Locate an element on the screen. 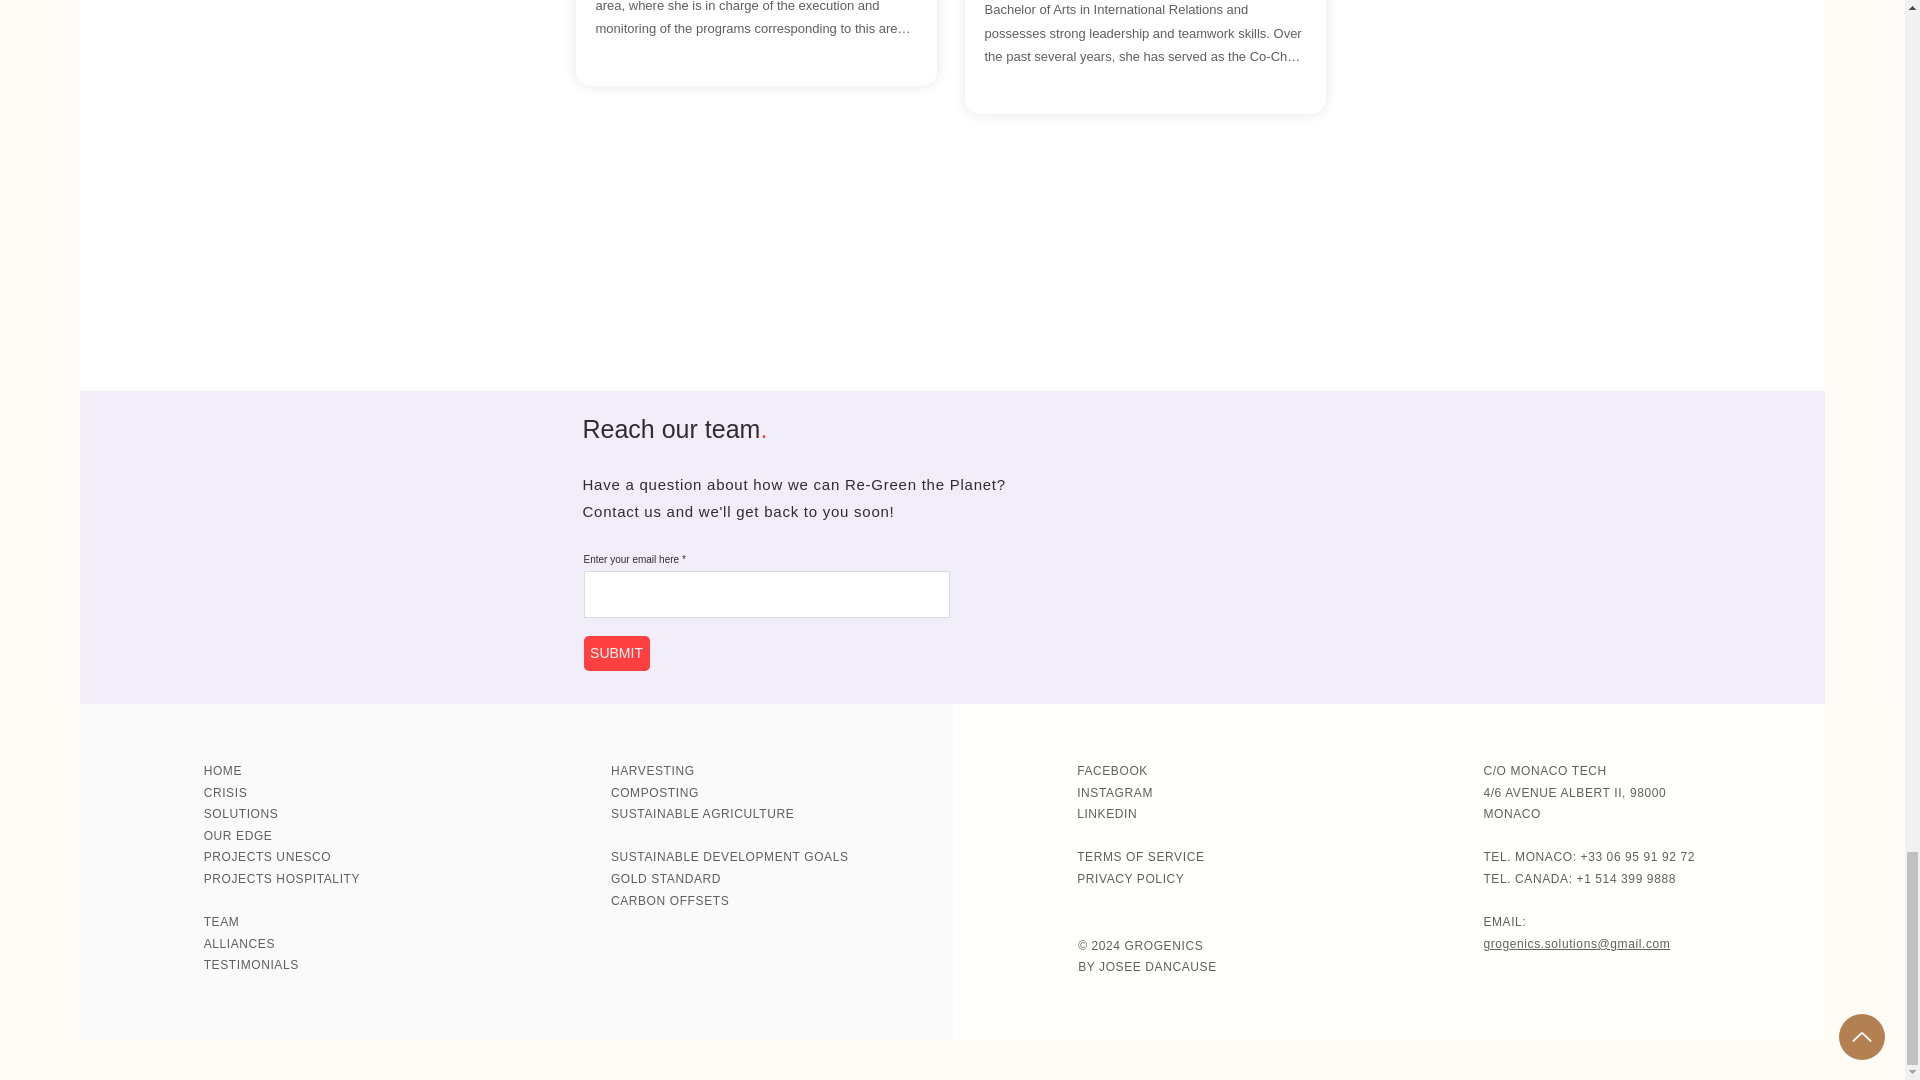 The height and width of the screenshot is (1080, 1920). ALLIANCES is located at coordinates (238, 944).